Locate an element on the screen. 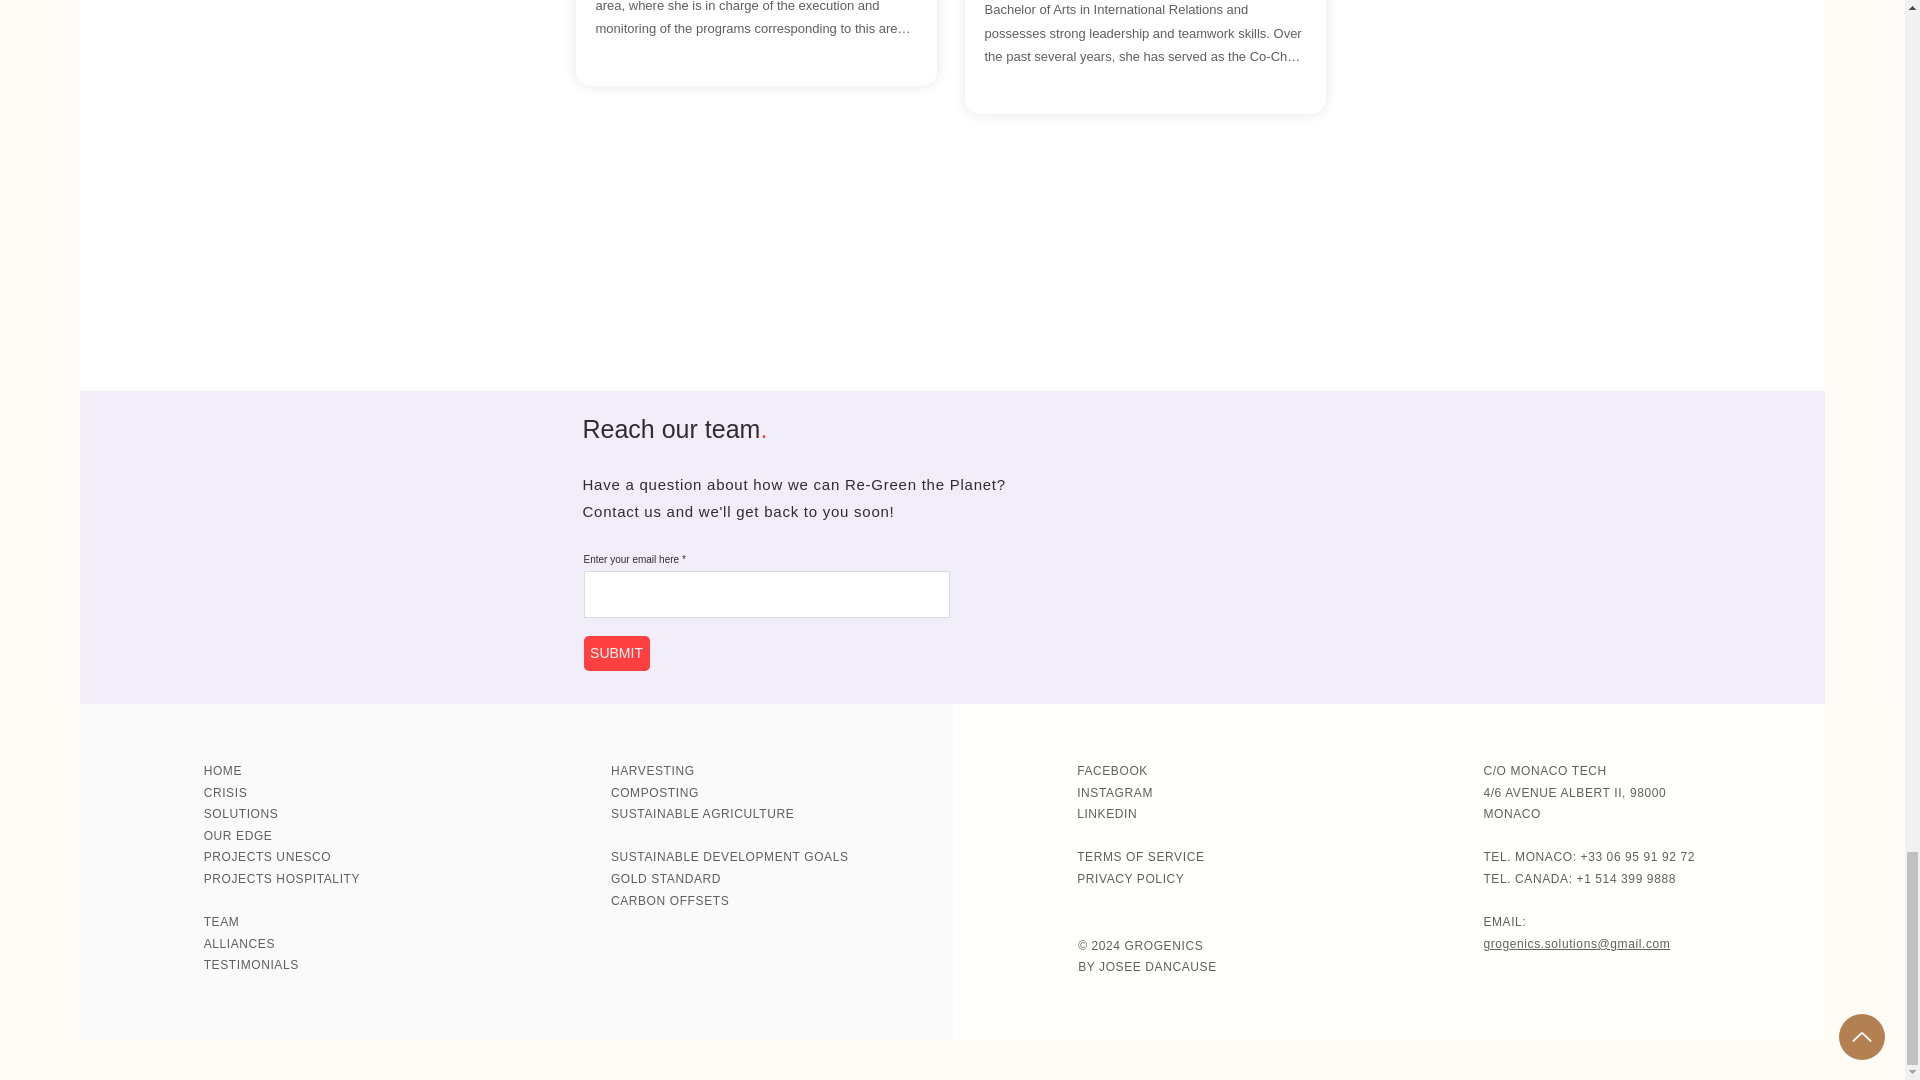 The height and width of the screenshot is (1080, 1920). ALLIANCES is located at coordinates (238, 944).